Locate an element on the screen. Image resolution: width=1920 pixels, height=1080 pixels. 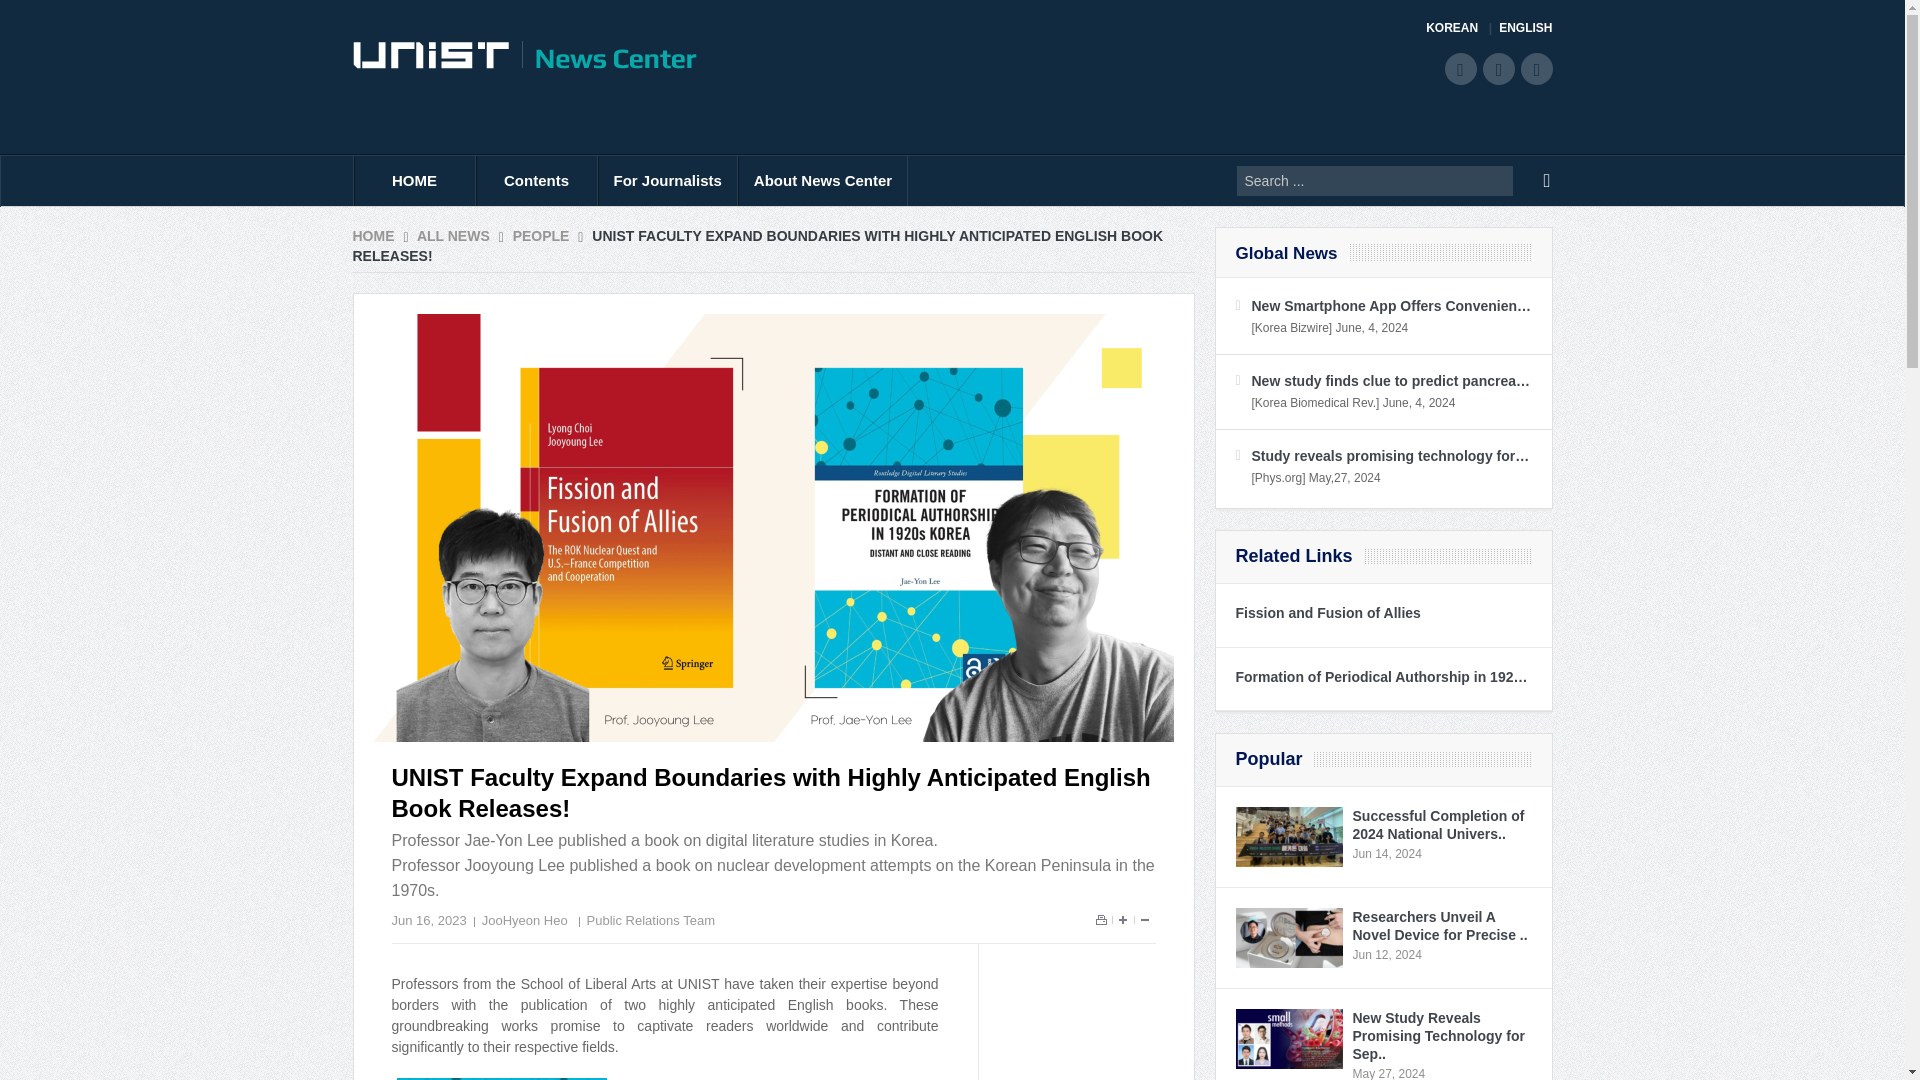
Contents is located at coordinates (536, 180).